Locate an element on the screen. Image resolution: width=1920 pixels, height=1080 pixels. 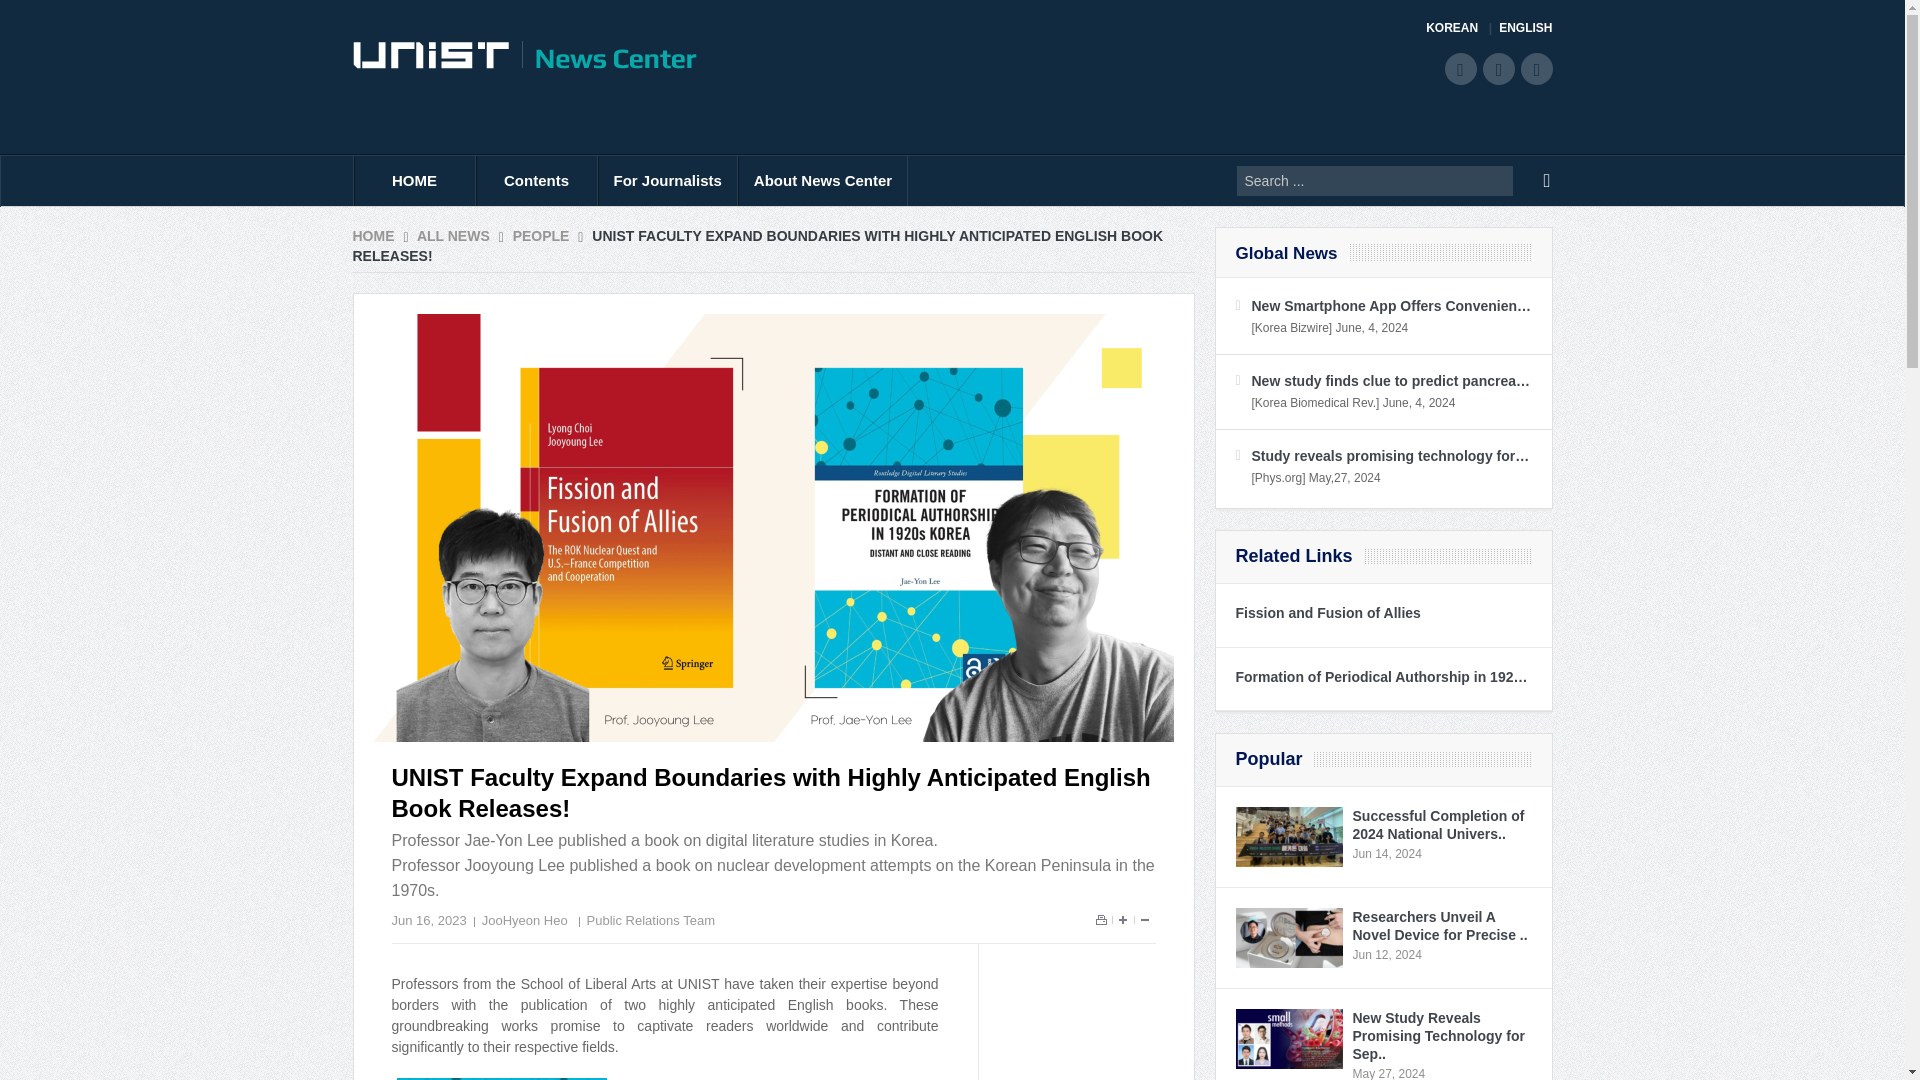
Contents is located at coordinates (536, 180).